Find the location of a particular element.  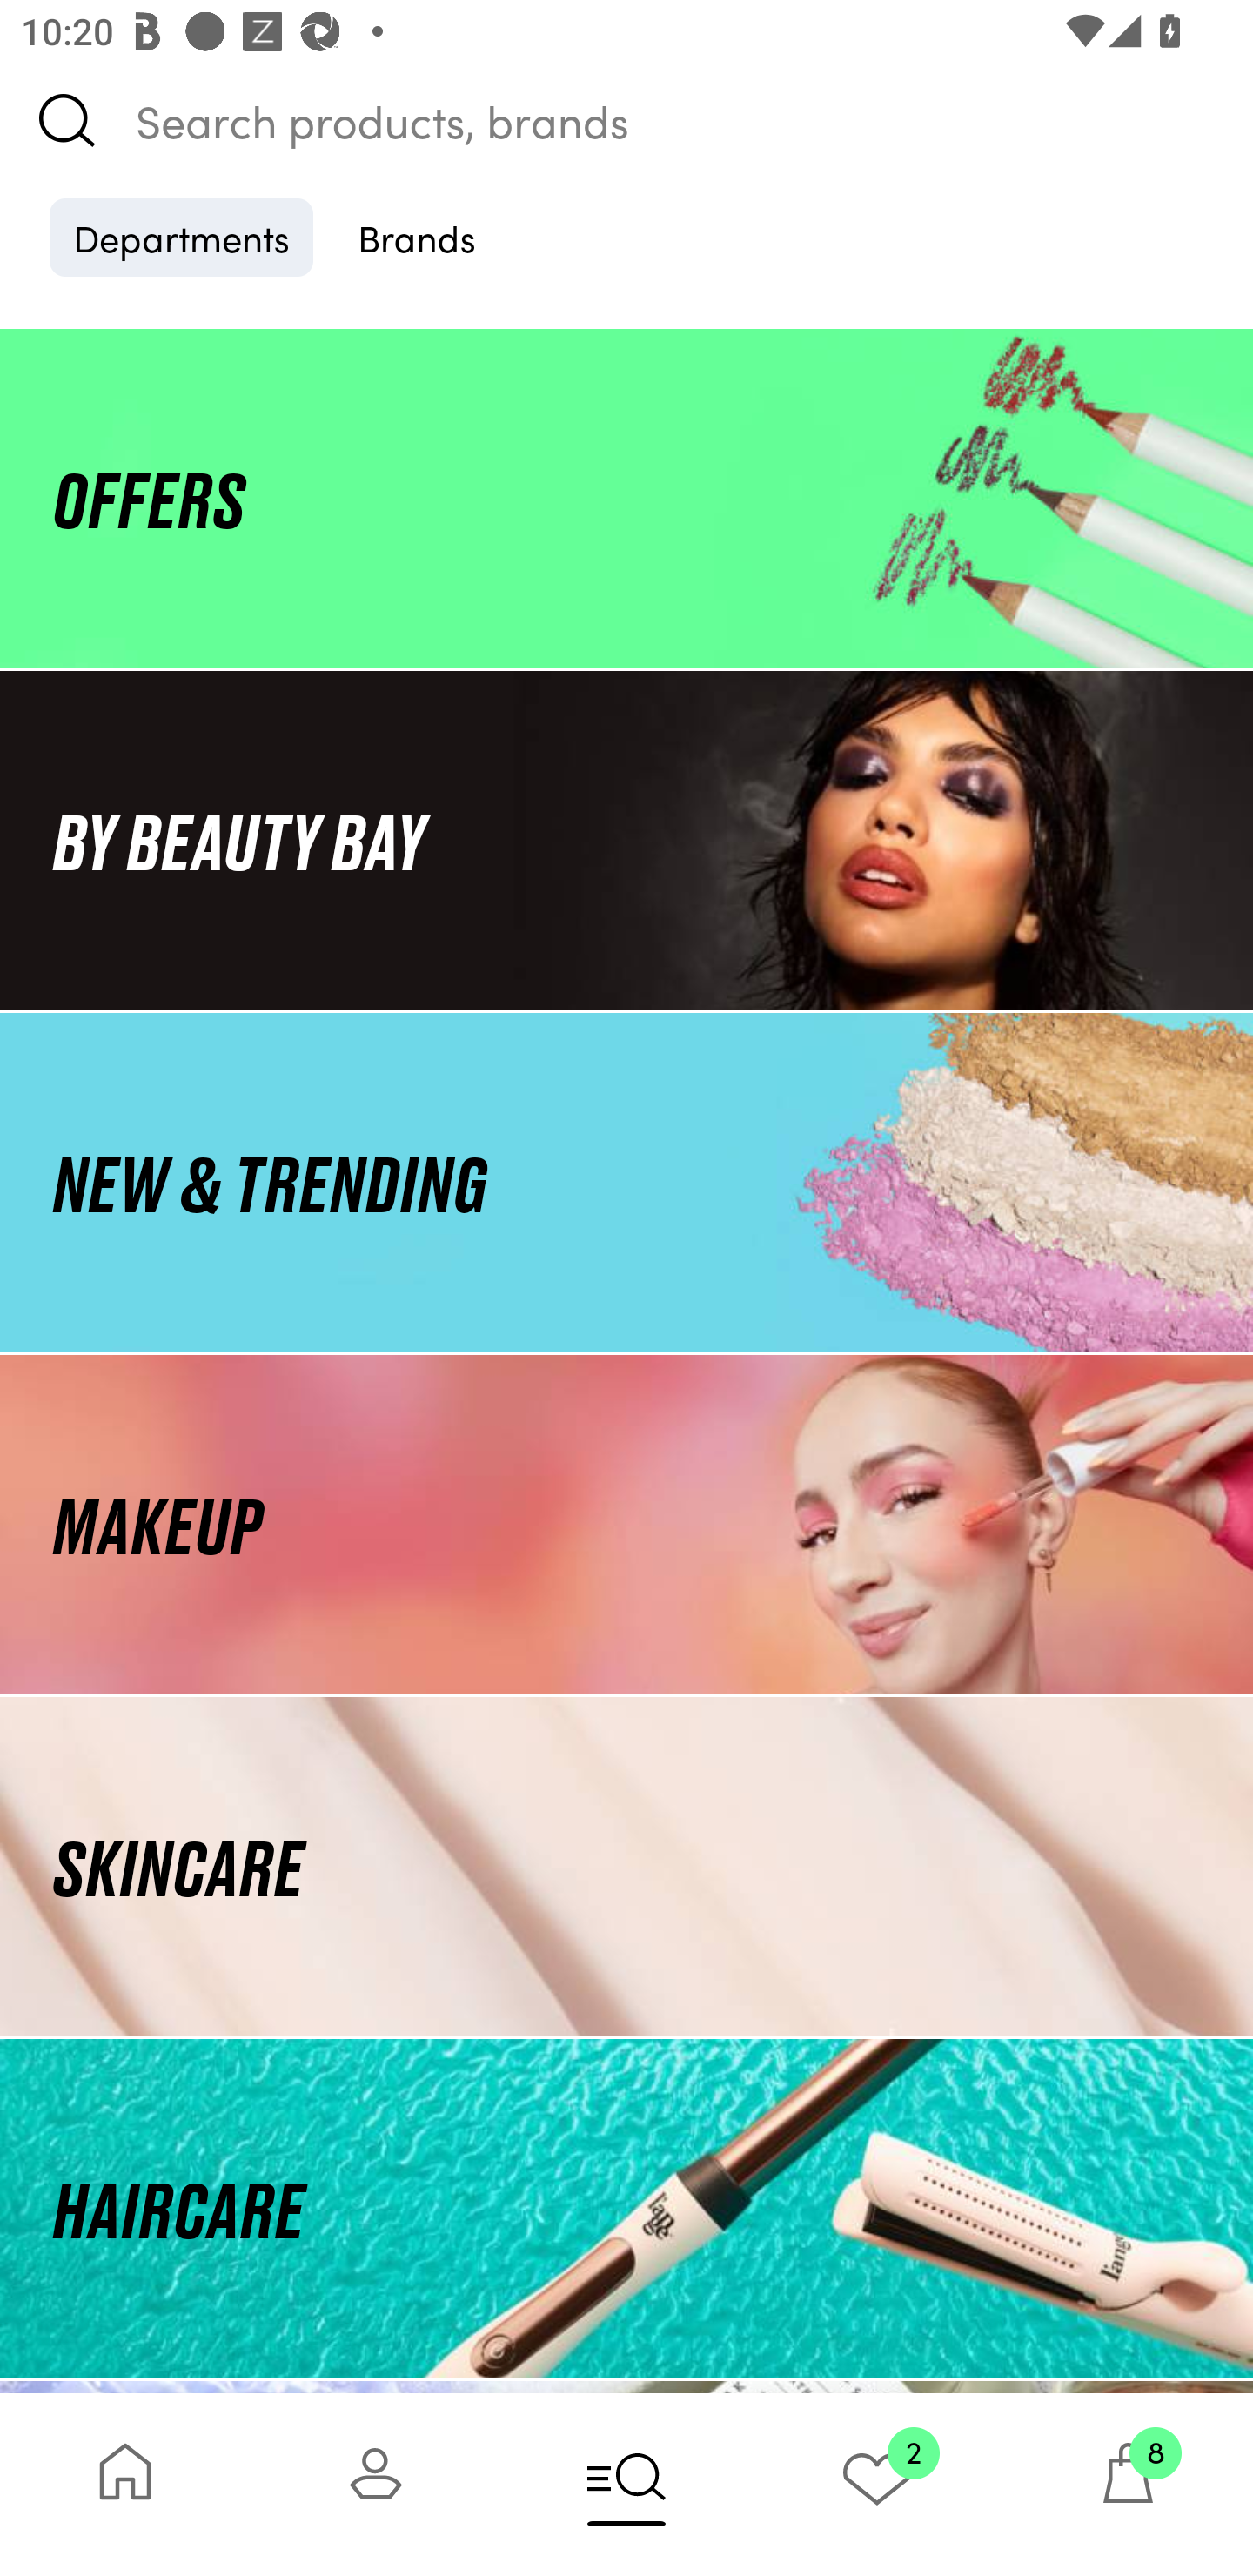

Brands is located at coordinates (417, 237).